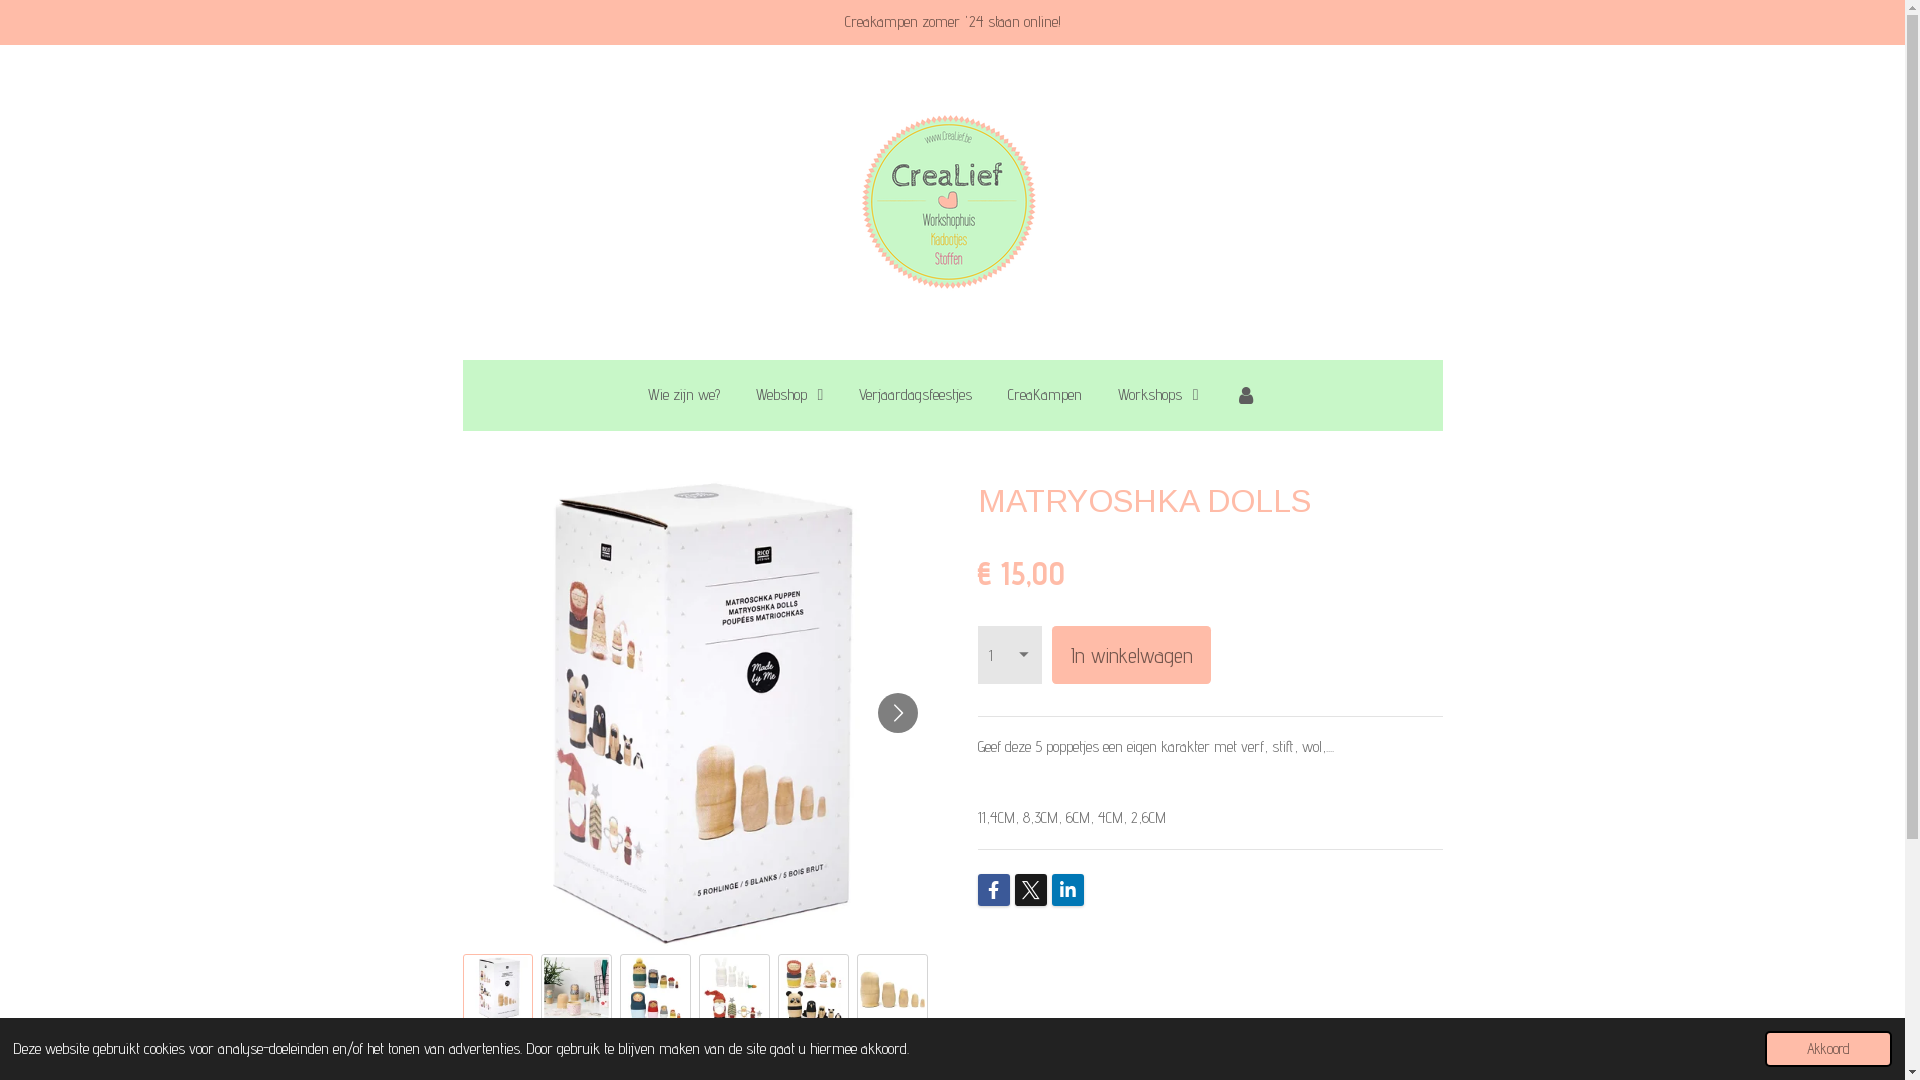 This screenshot has height=1080, width=1920. Describe the element at coordinates (1158, 396) in the screenshot. I see `Workshops` at that location.